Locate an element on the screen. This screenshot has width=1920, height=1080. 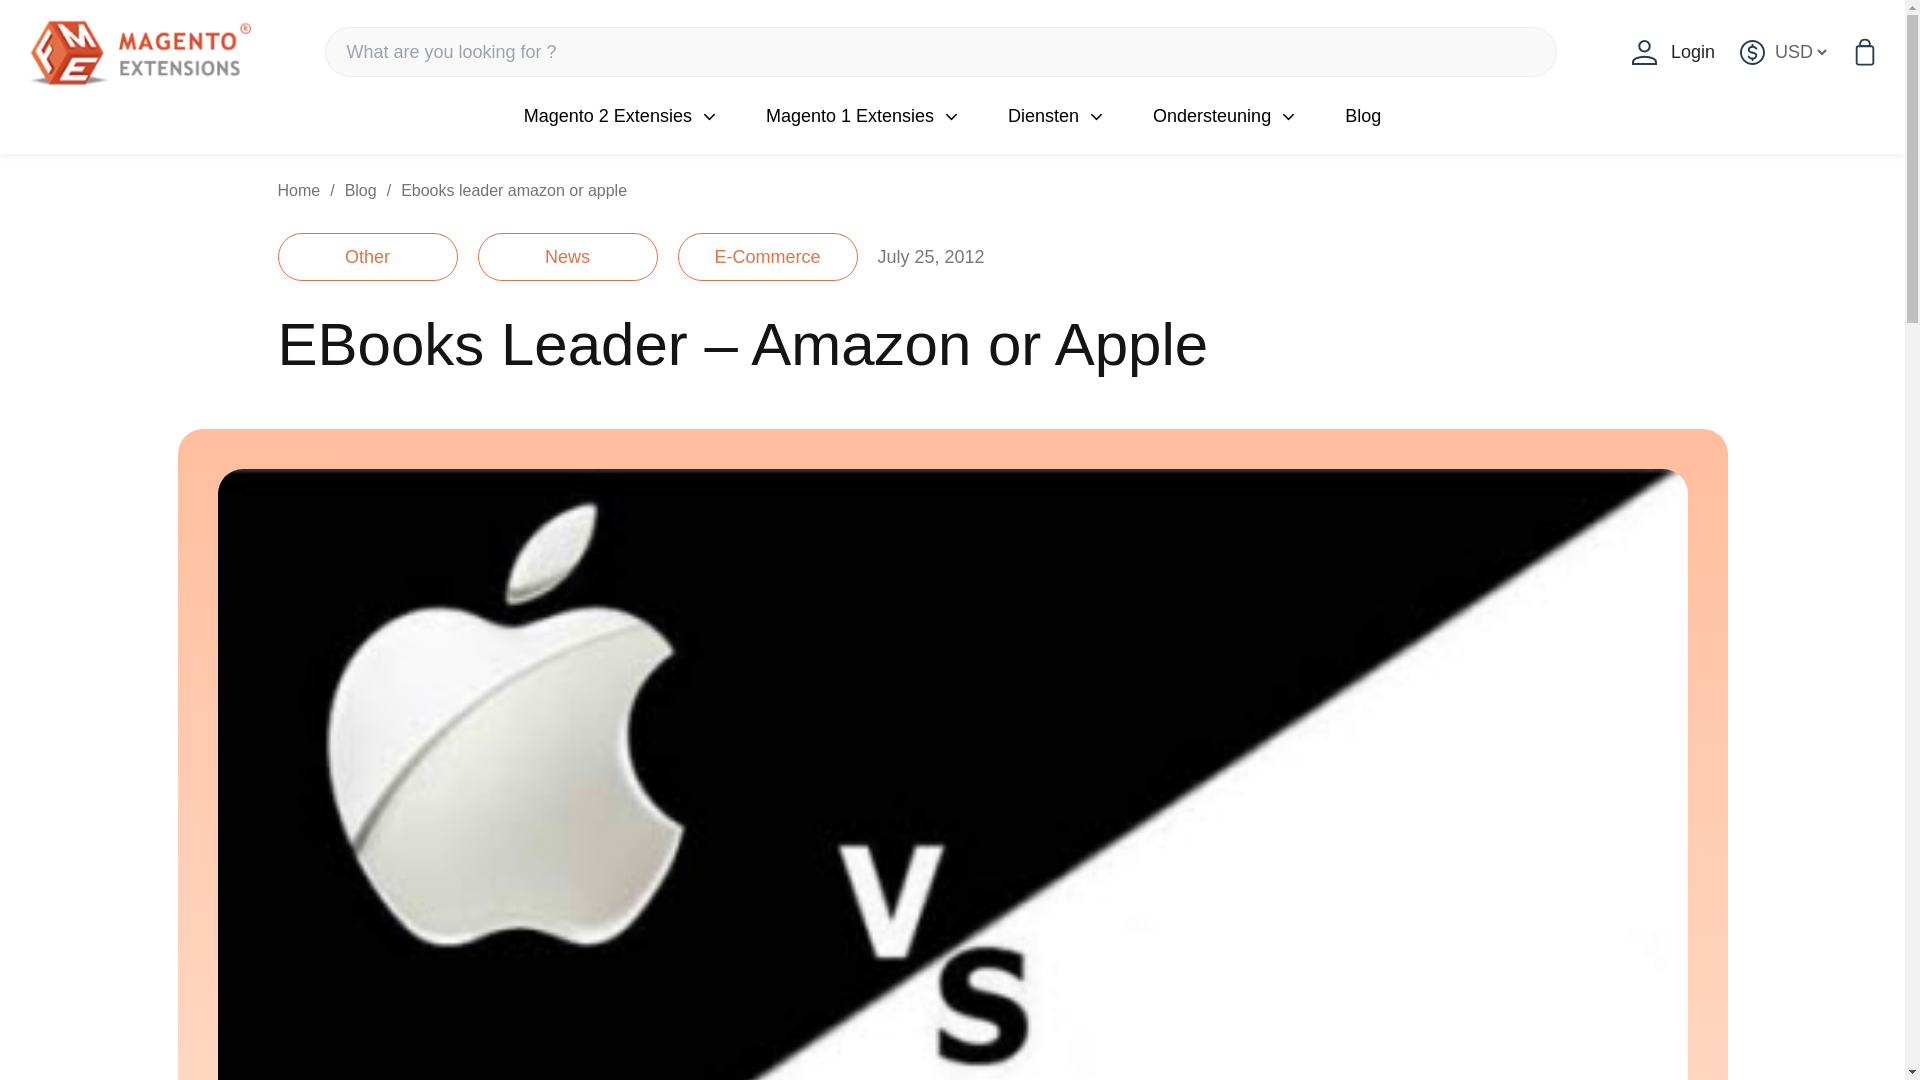
Ebooks leader amazon or apple is located at coordinates (514, 190).